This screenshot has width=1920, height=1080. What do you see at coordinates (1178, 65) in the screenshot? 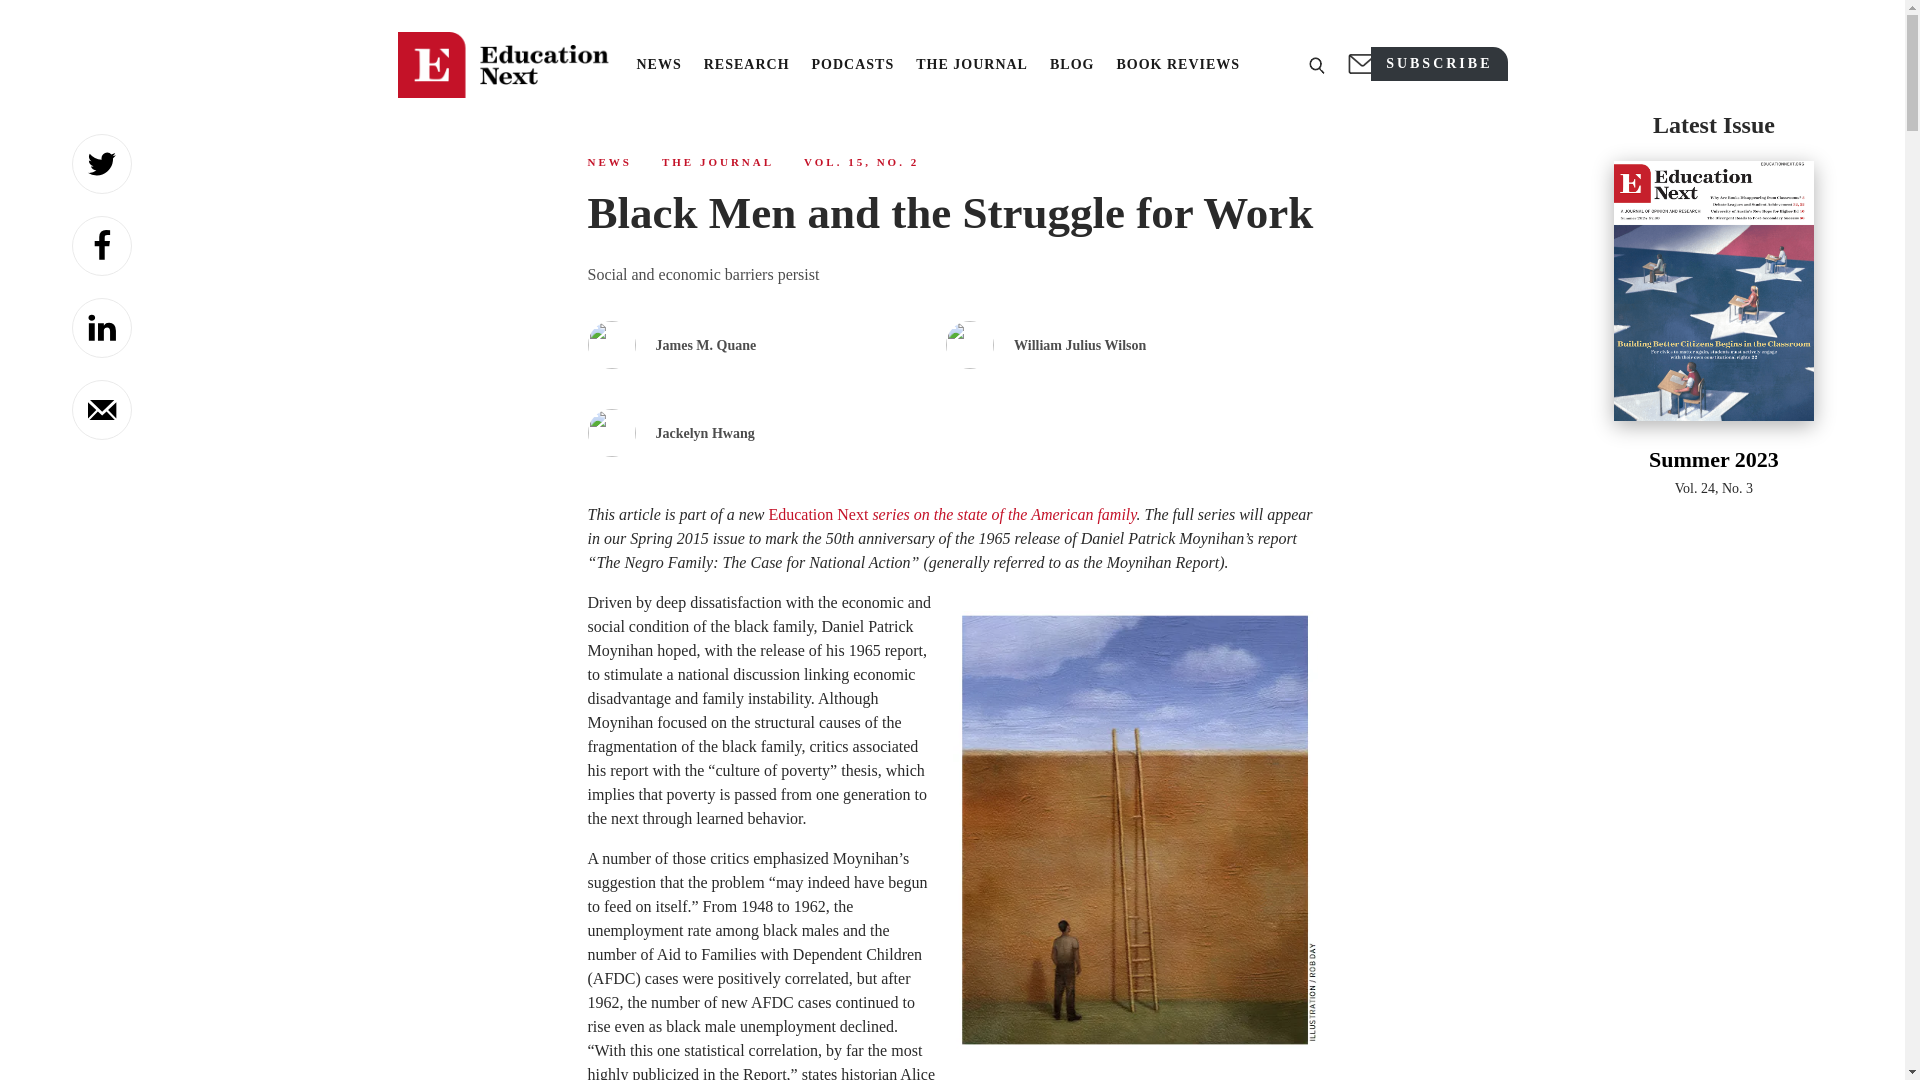
I see `SUBSCRIBE` at bounding box center [1178, 65].